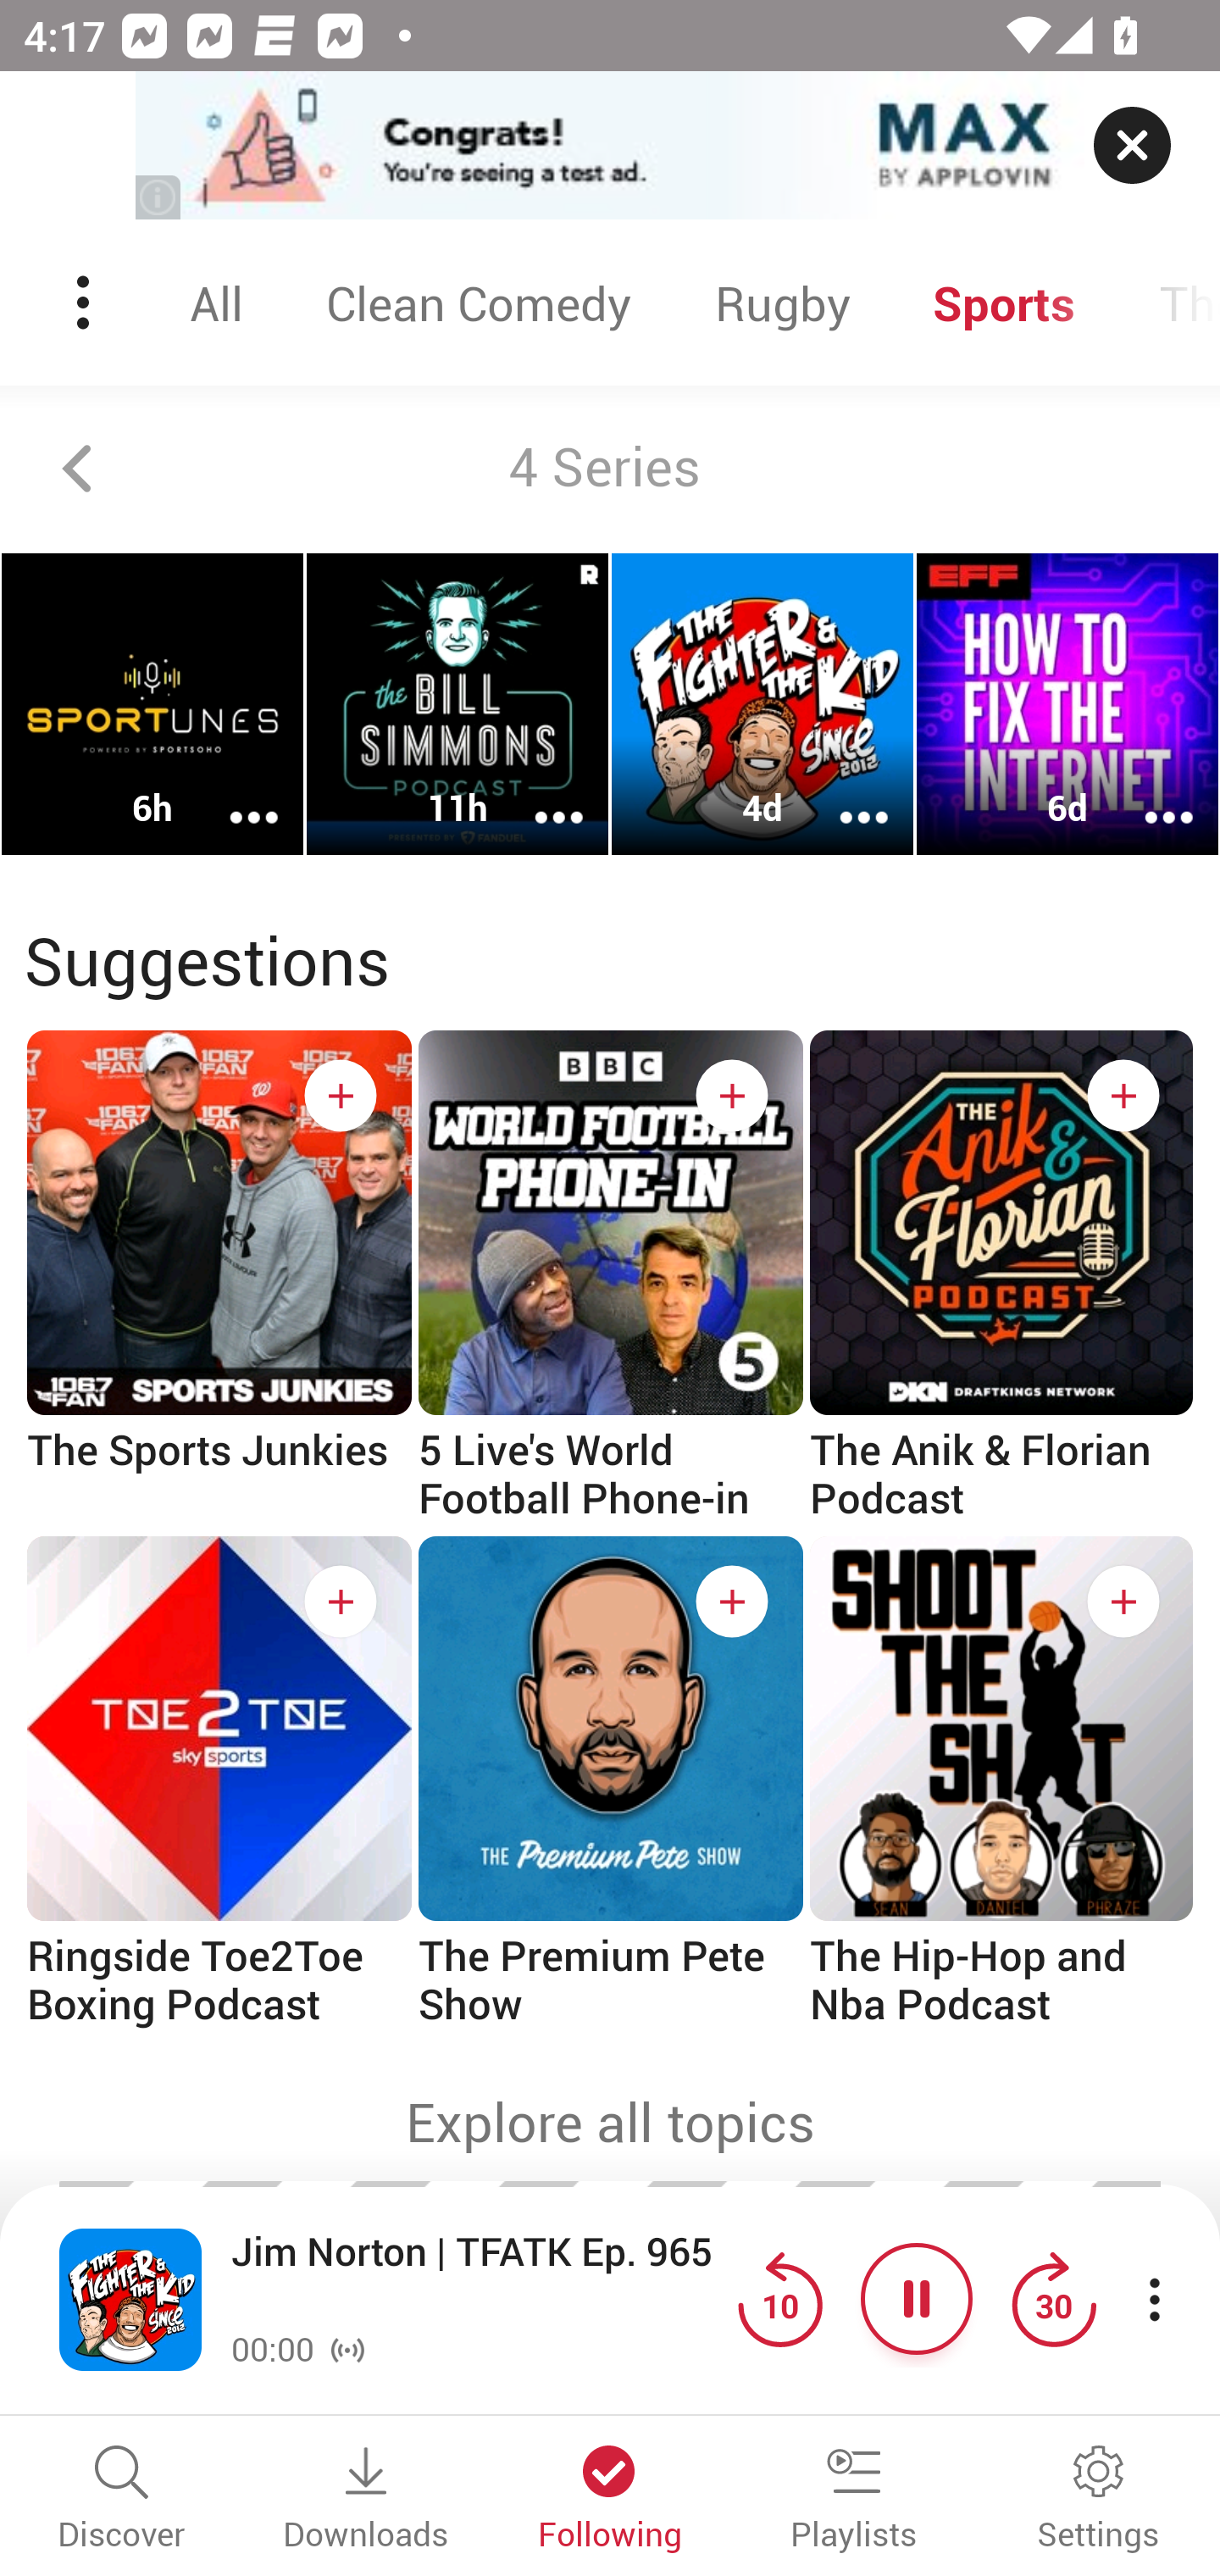 The width and height of the screenshot is (1220, 2576). Describe the element at coordinates (1053, 2298) in the screenshot. I see `Jump forward` at that location.